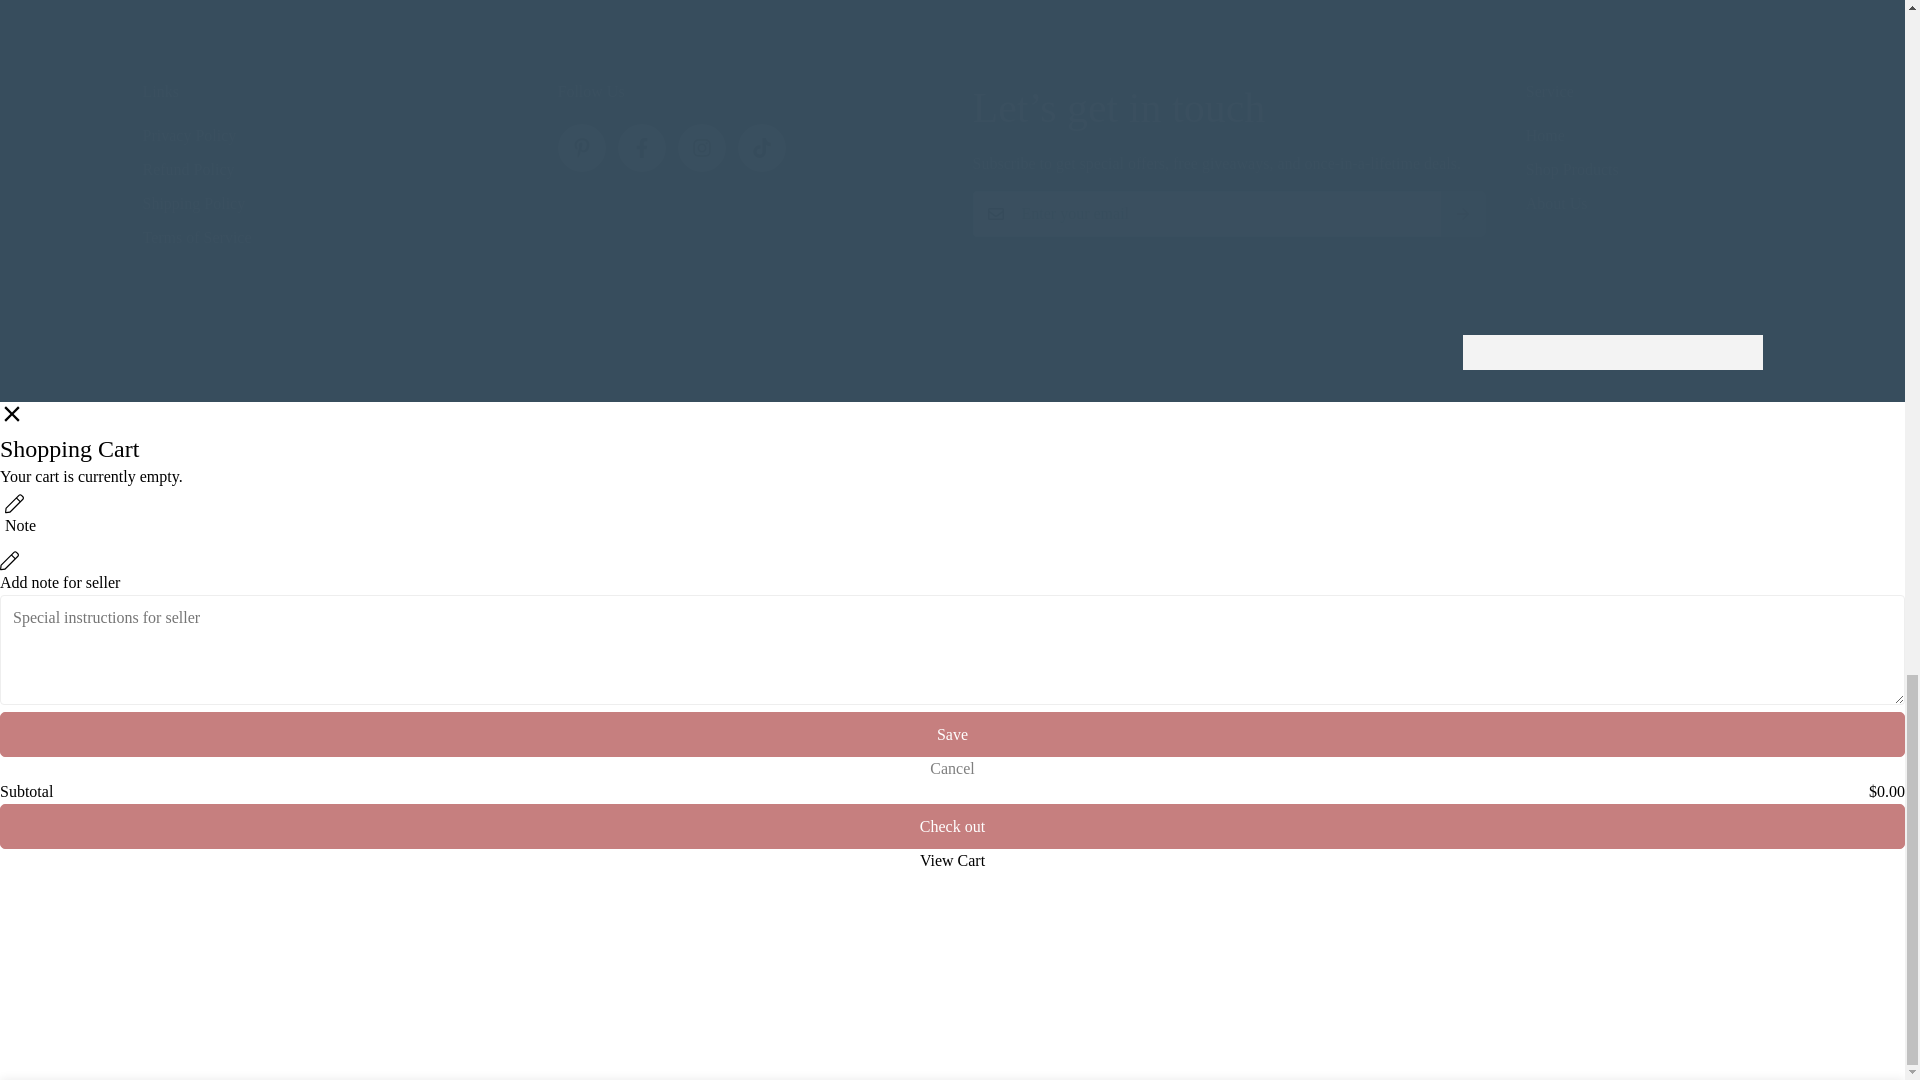  I want to click on Follow Us, so click(744, 129).